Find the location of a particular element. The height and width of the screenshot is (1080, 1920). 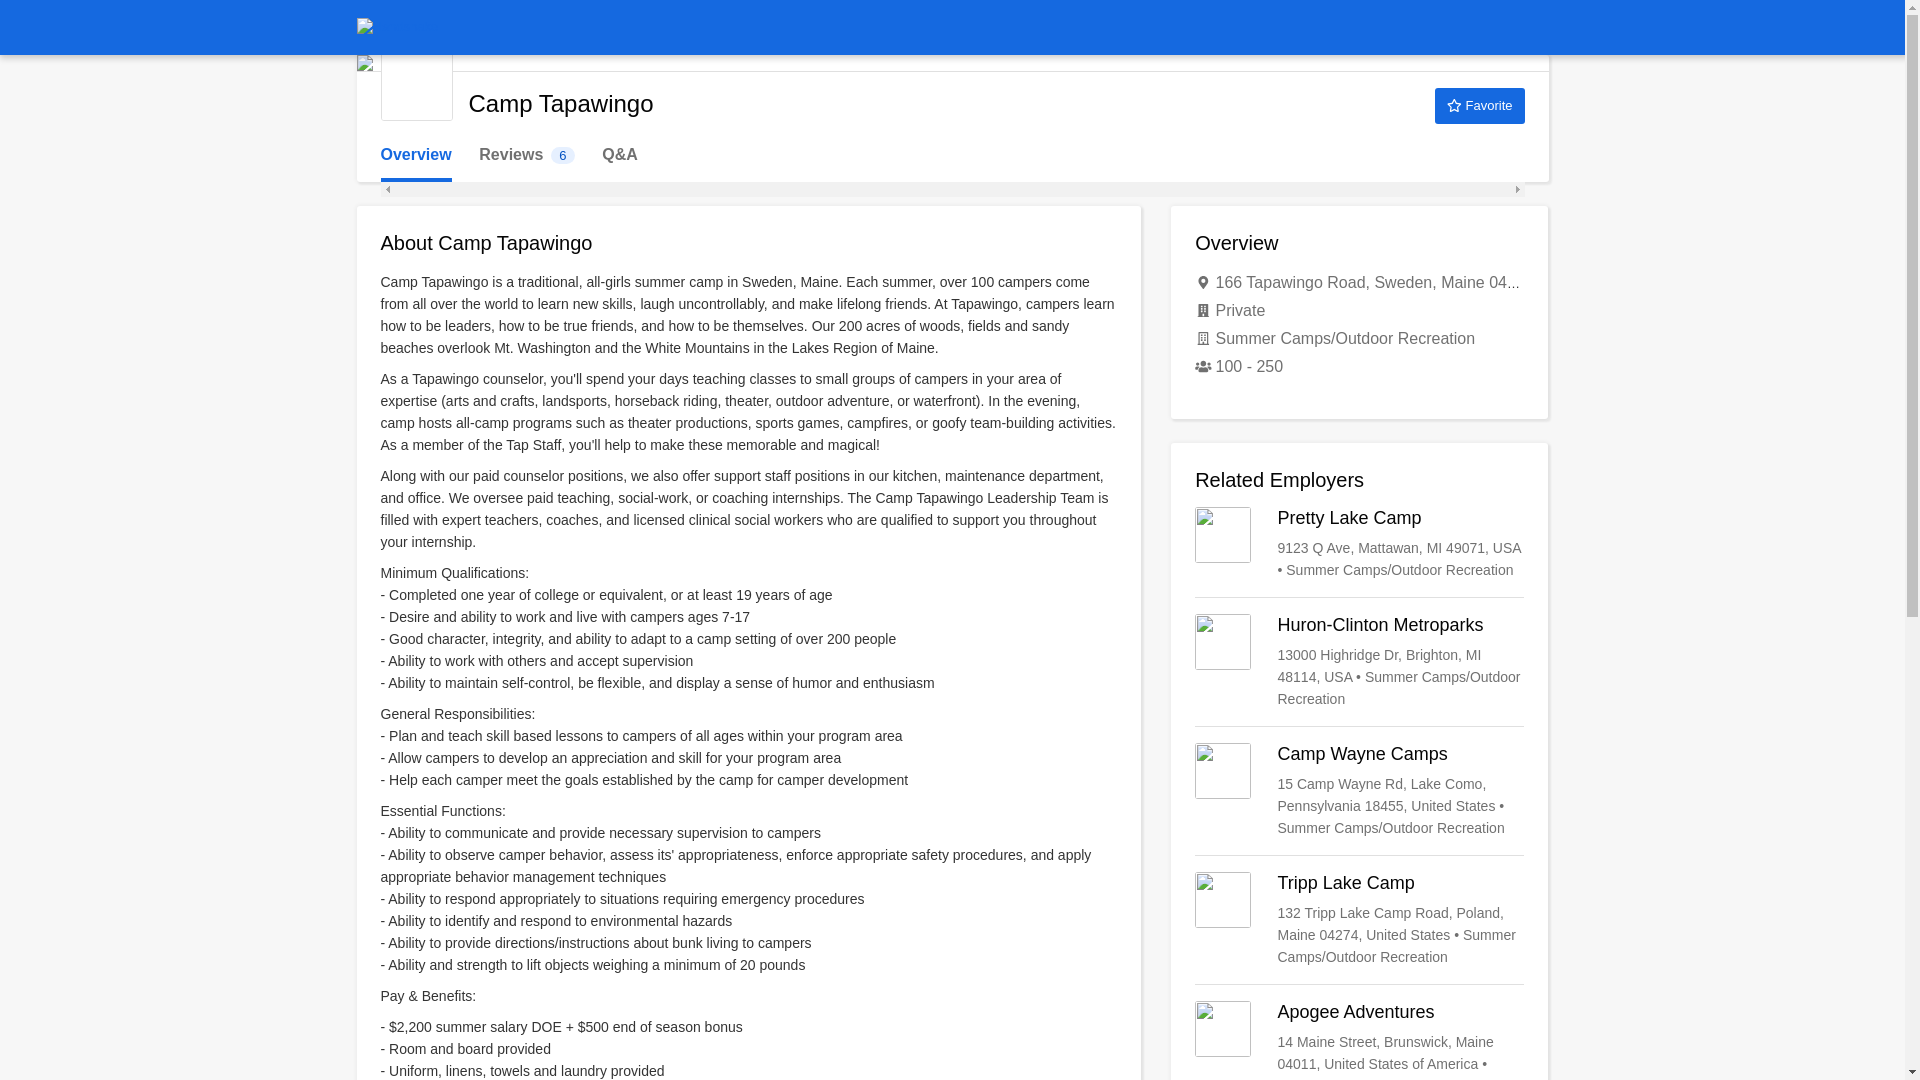

Huron-Clinton Metroparks is located at coordinates (1359, 662).